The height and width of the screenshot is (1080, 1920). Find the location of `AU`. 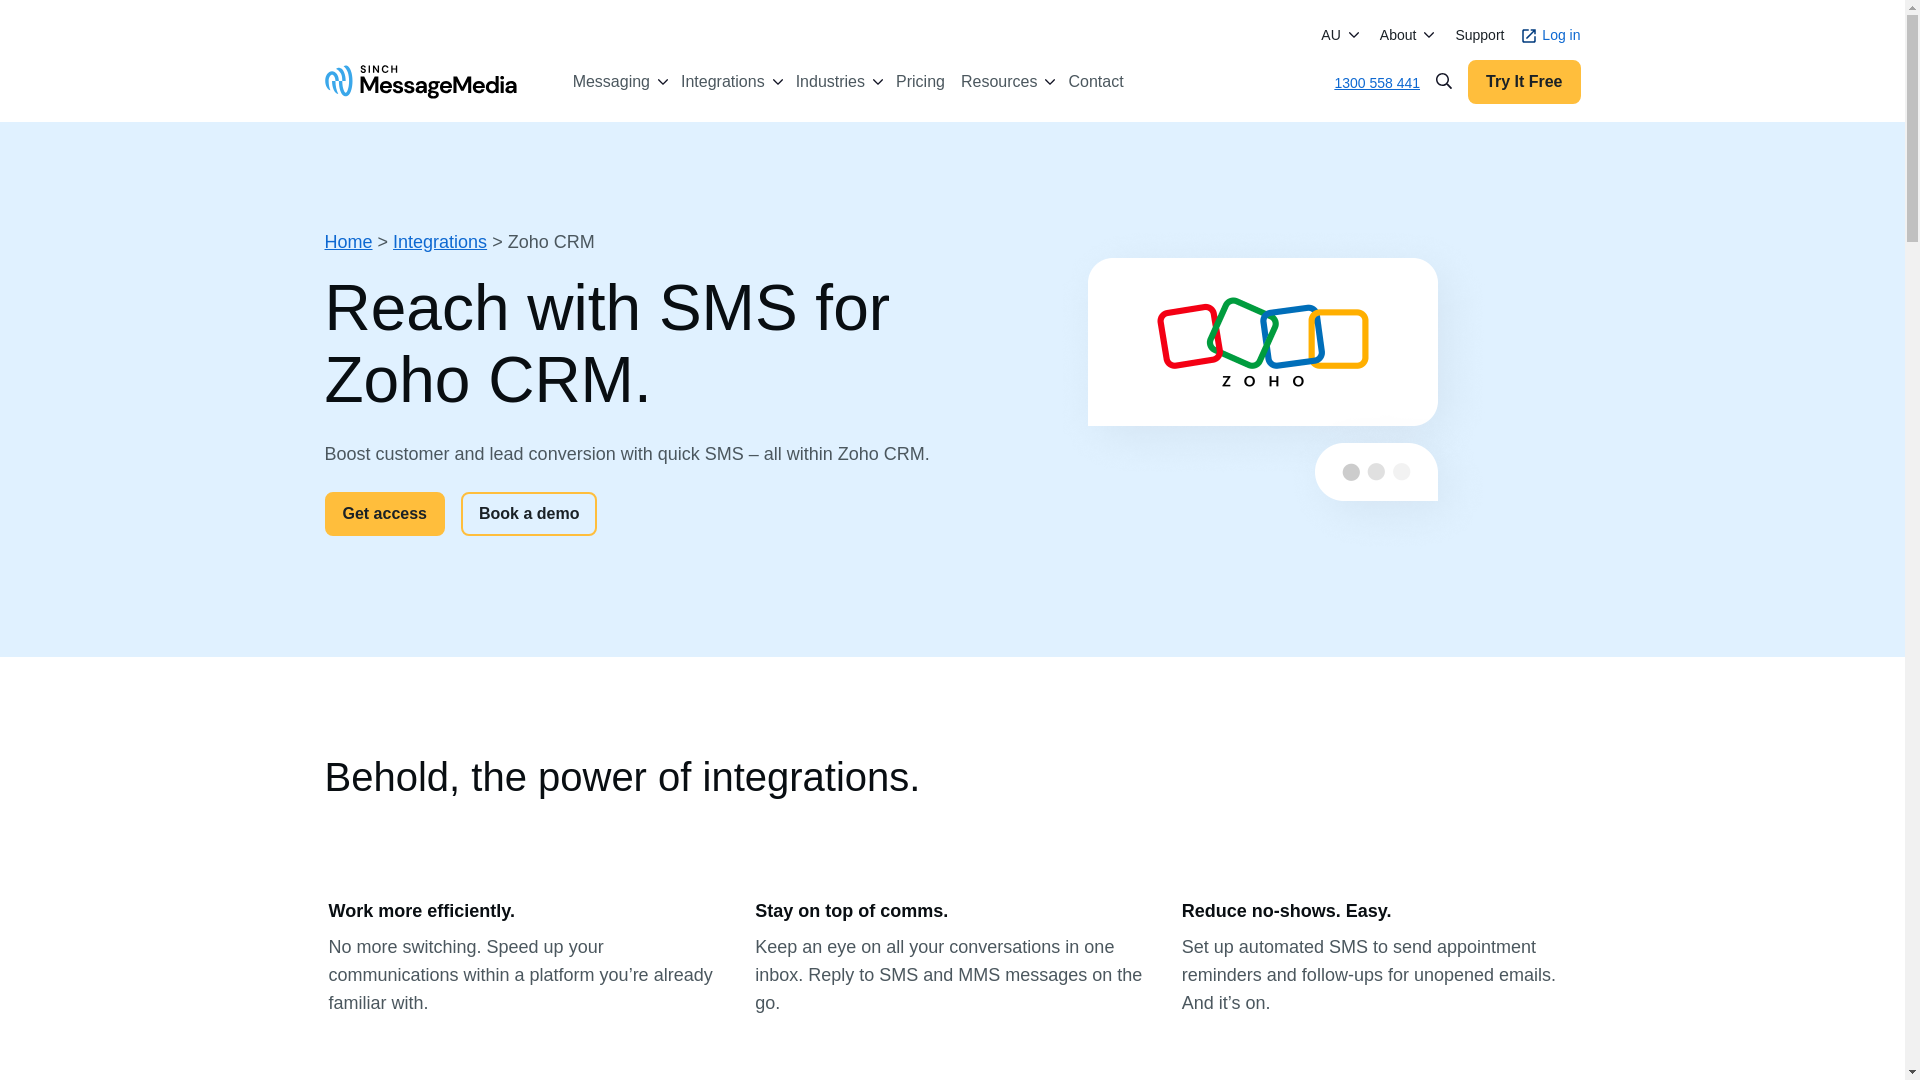

AU is located at coordinates (1330, 34).